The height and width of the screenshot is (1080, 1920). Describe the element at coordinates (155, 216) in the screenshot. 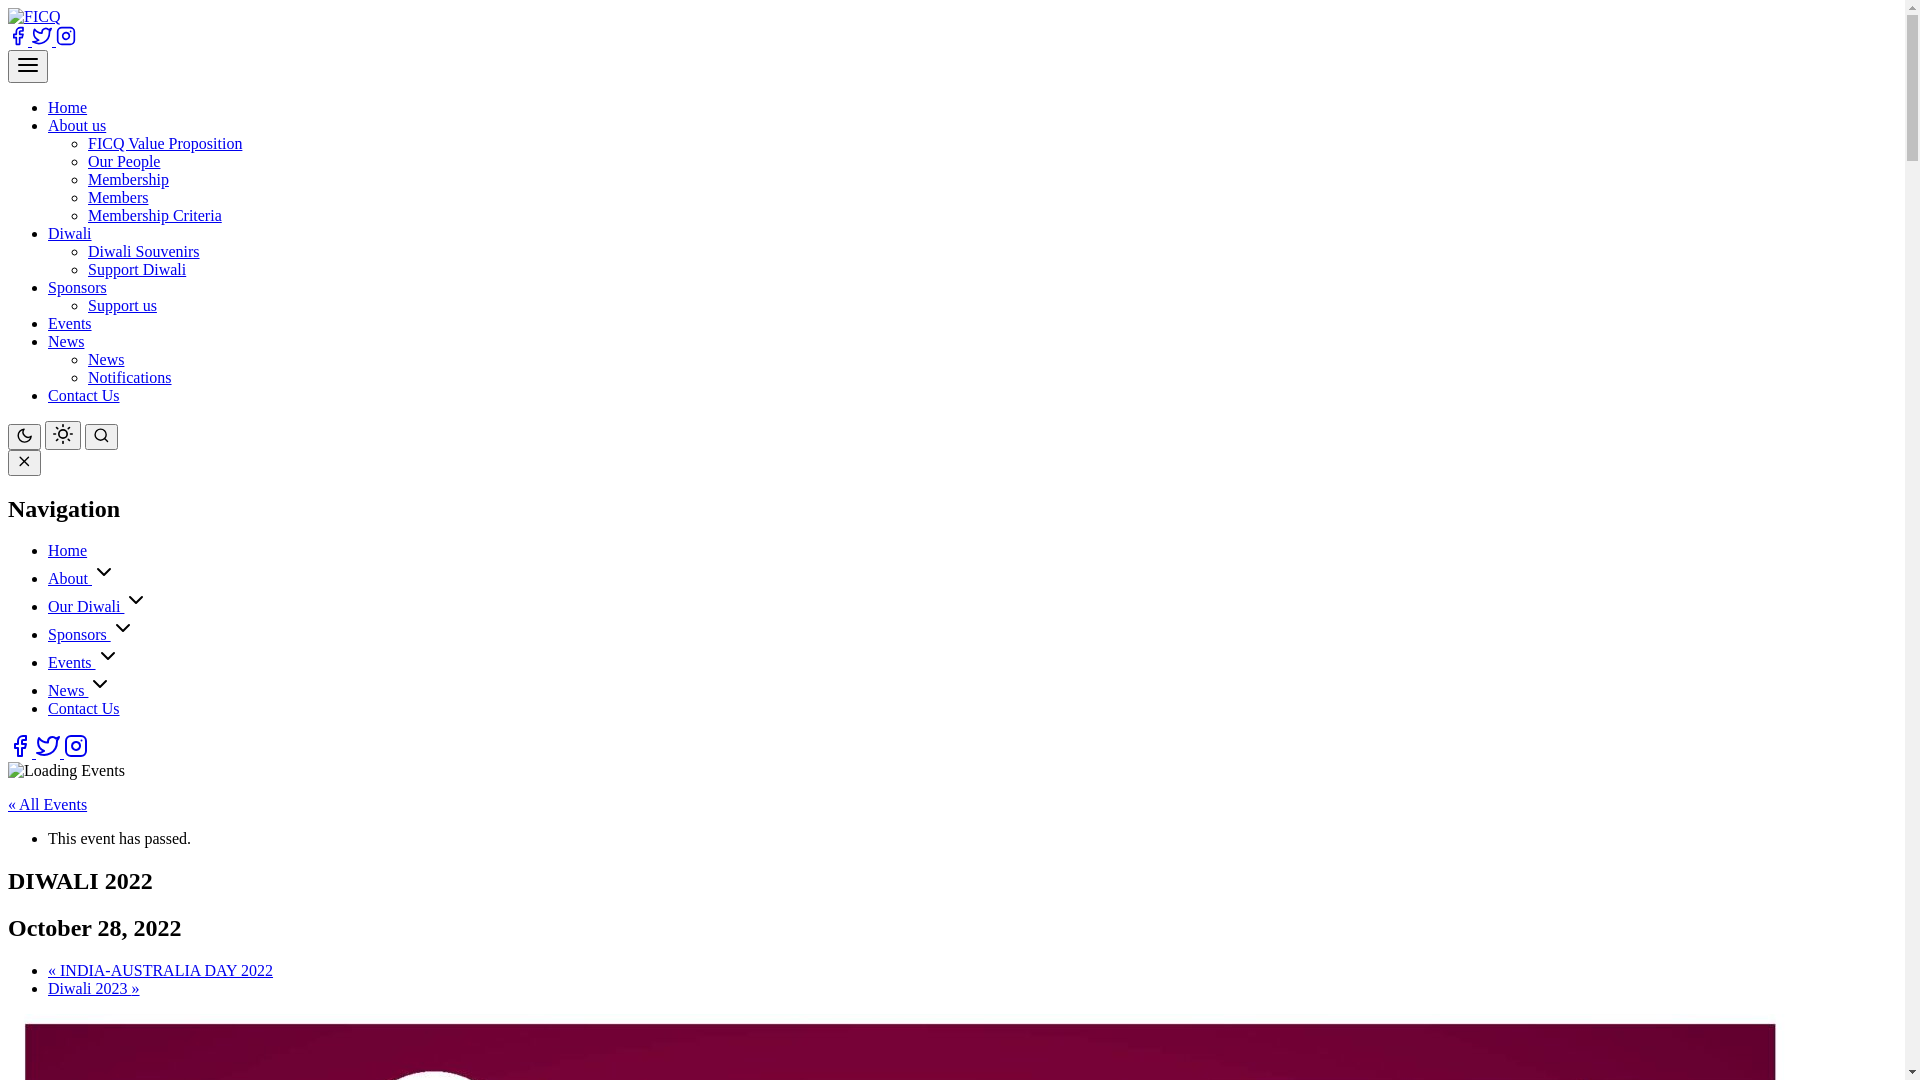

I see `Membership Criteria` at that location.